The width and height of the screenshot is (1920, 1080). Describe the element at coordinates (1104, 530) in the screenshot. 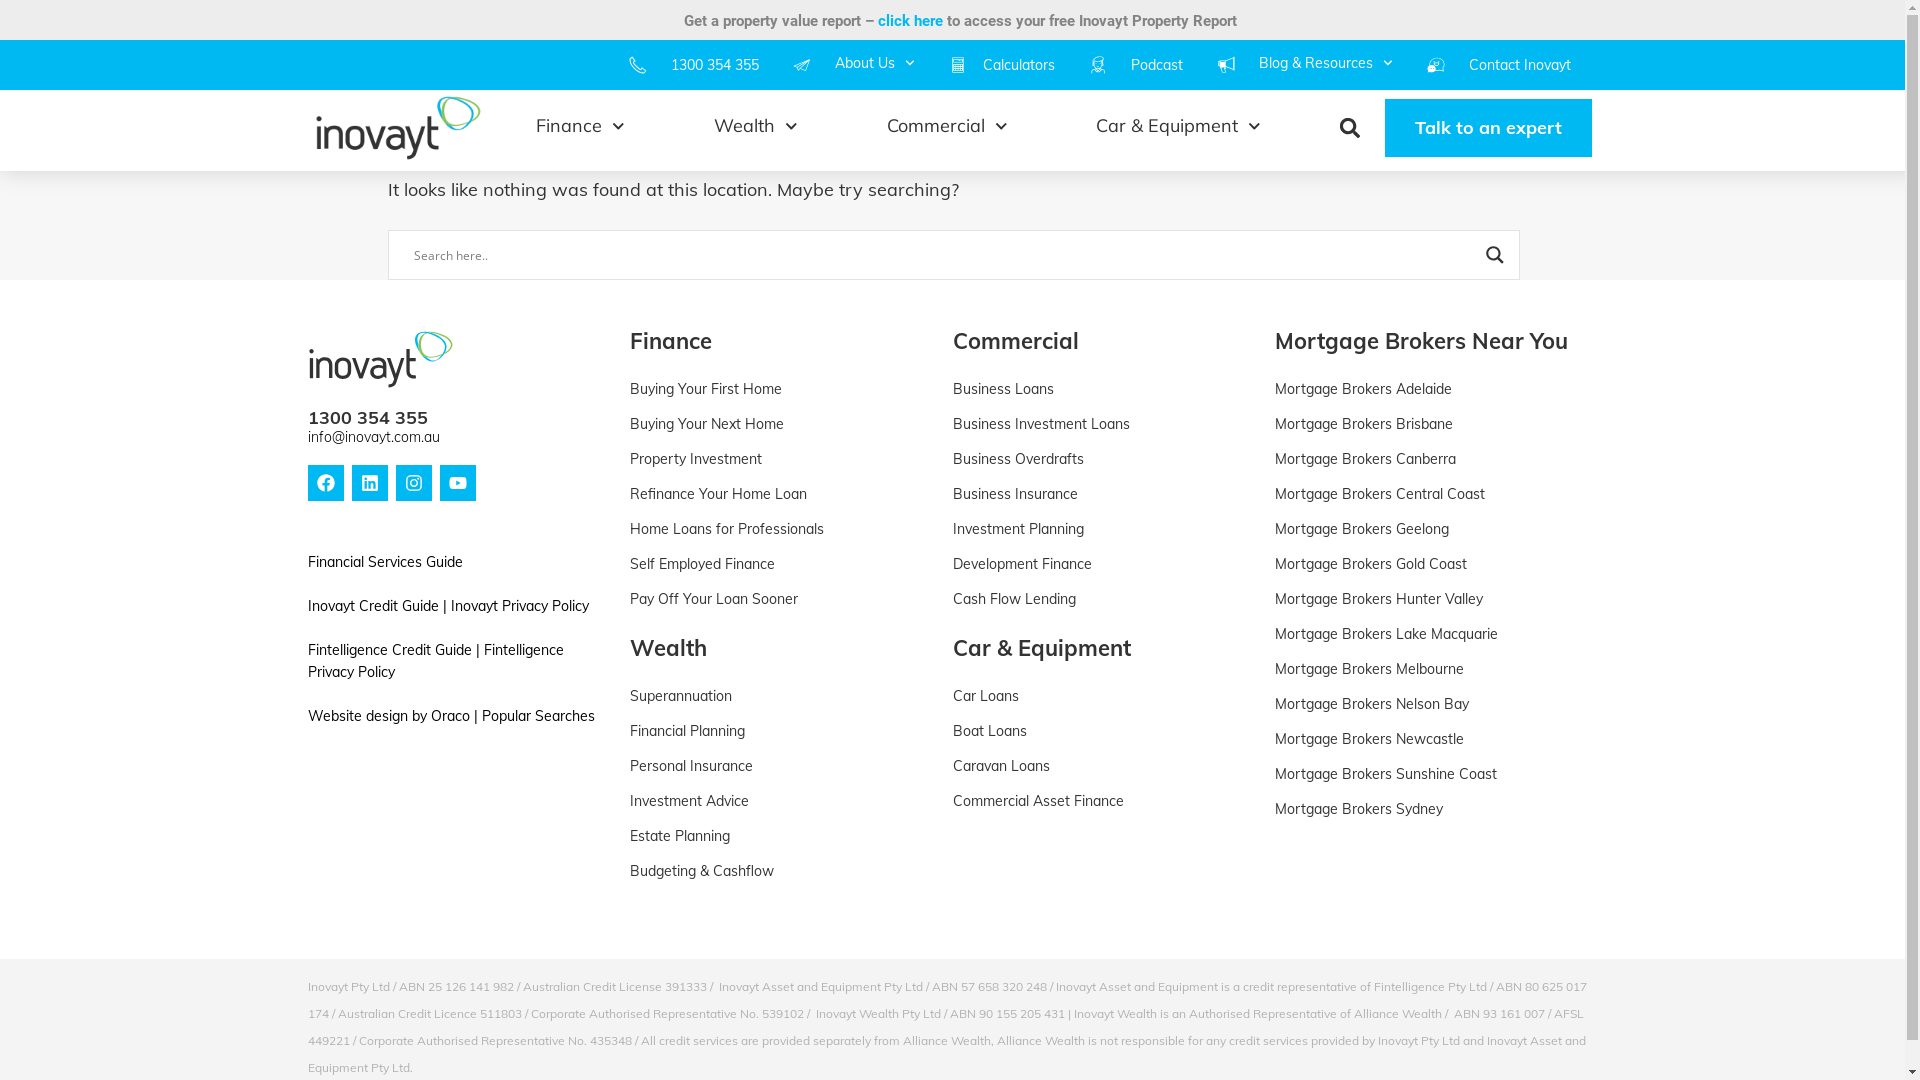

I see `Investment Planning` at that location.